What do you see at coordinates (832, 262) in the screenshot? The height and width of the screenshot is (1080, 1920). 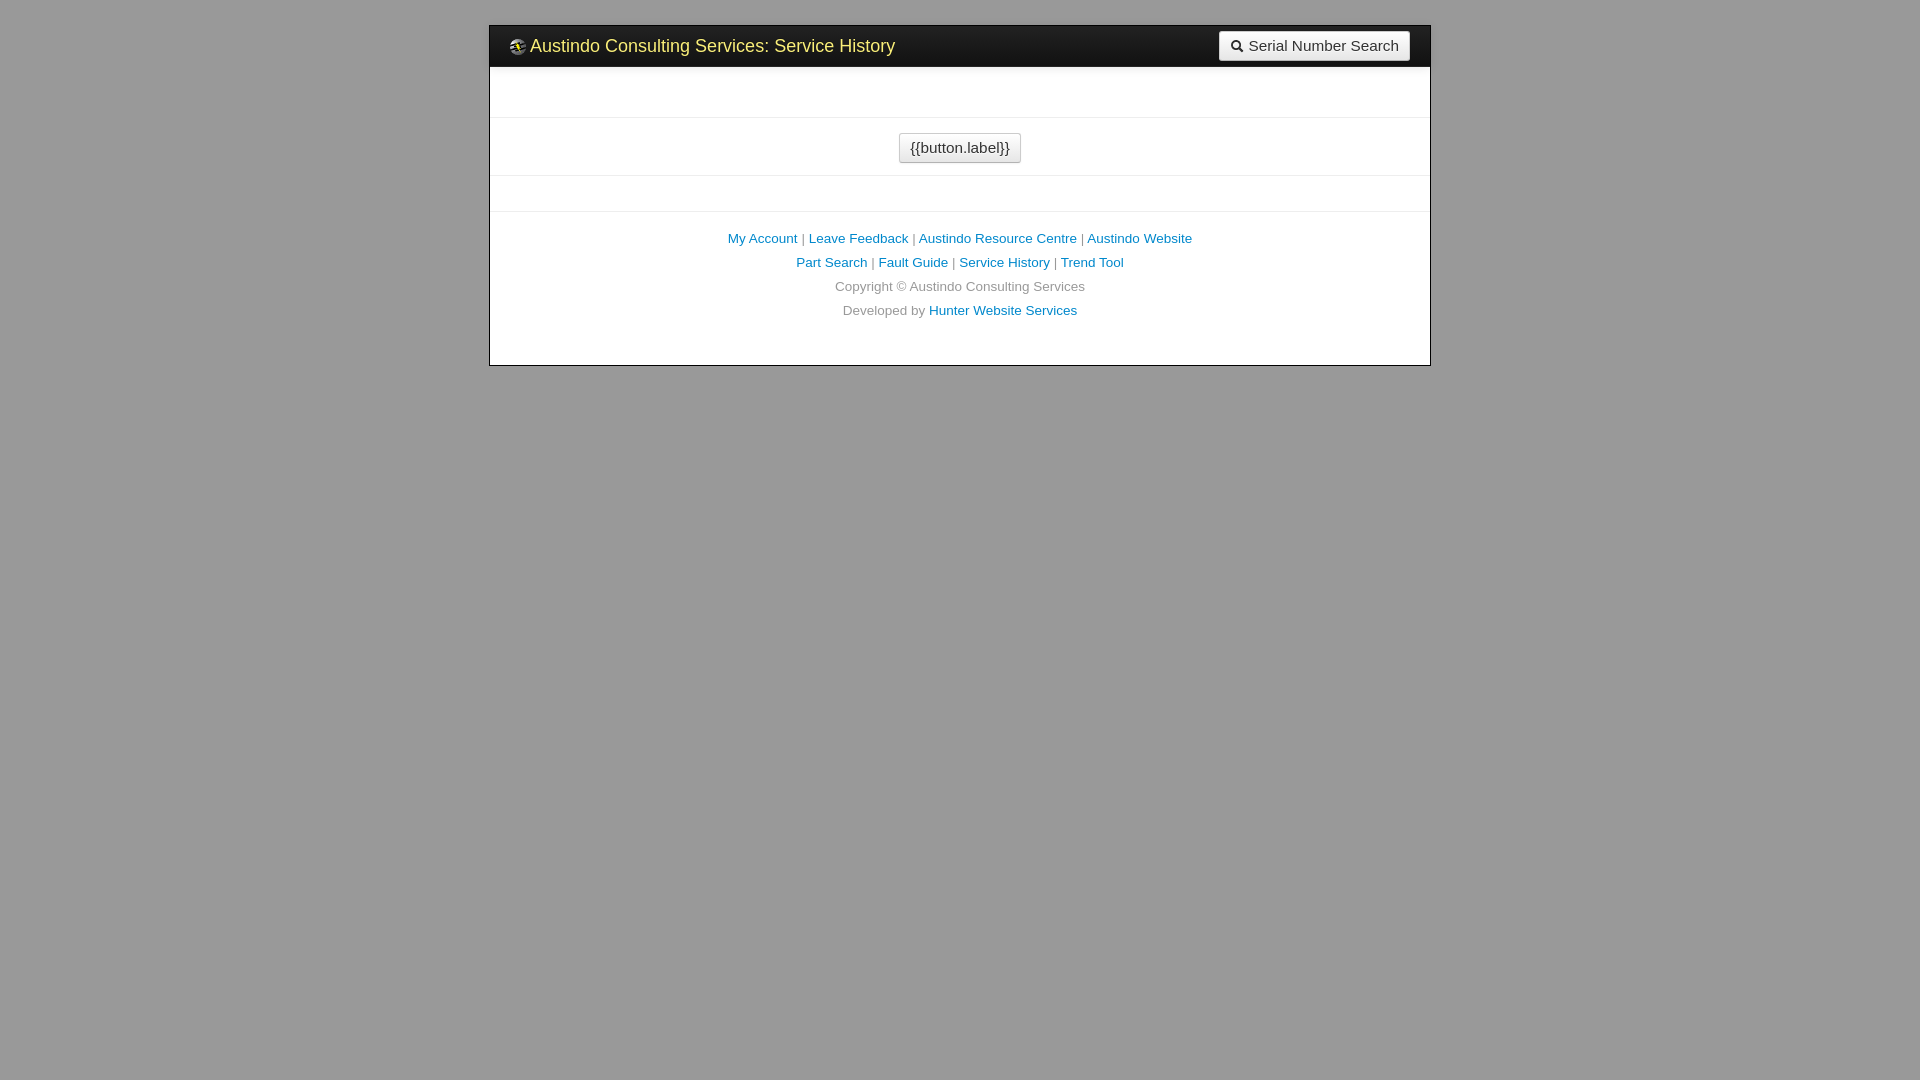 I see `Part Search` at bounding box center [832, 262].